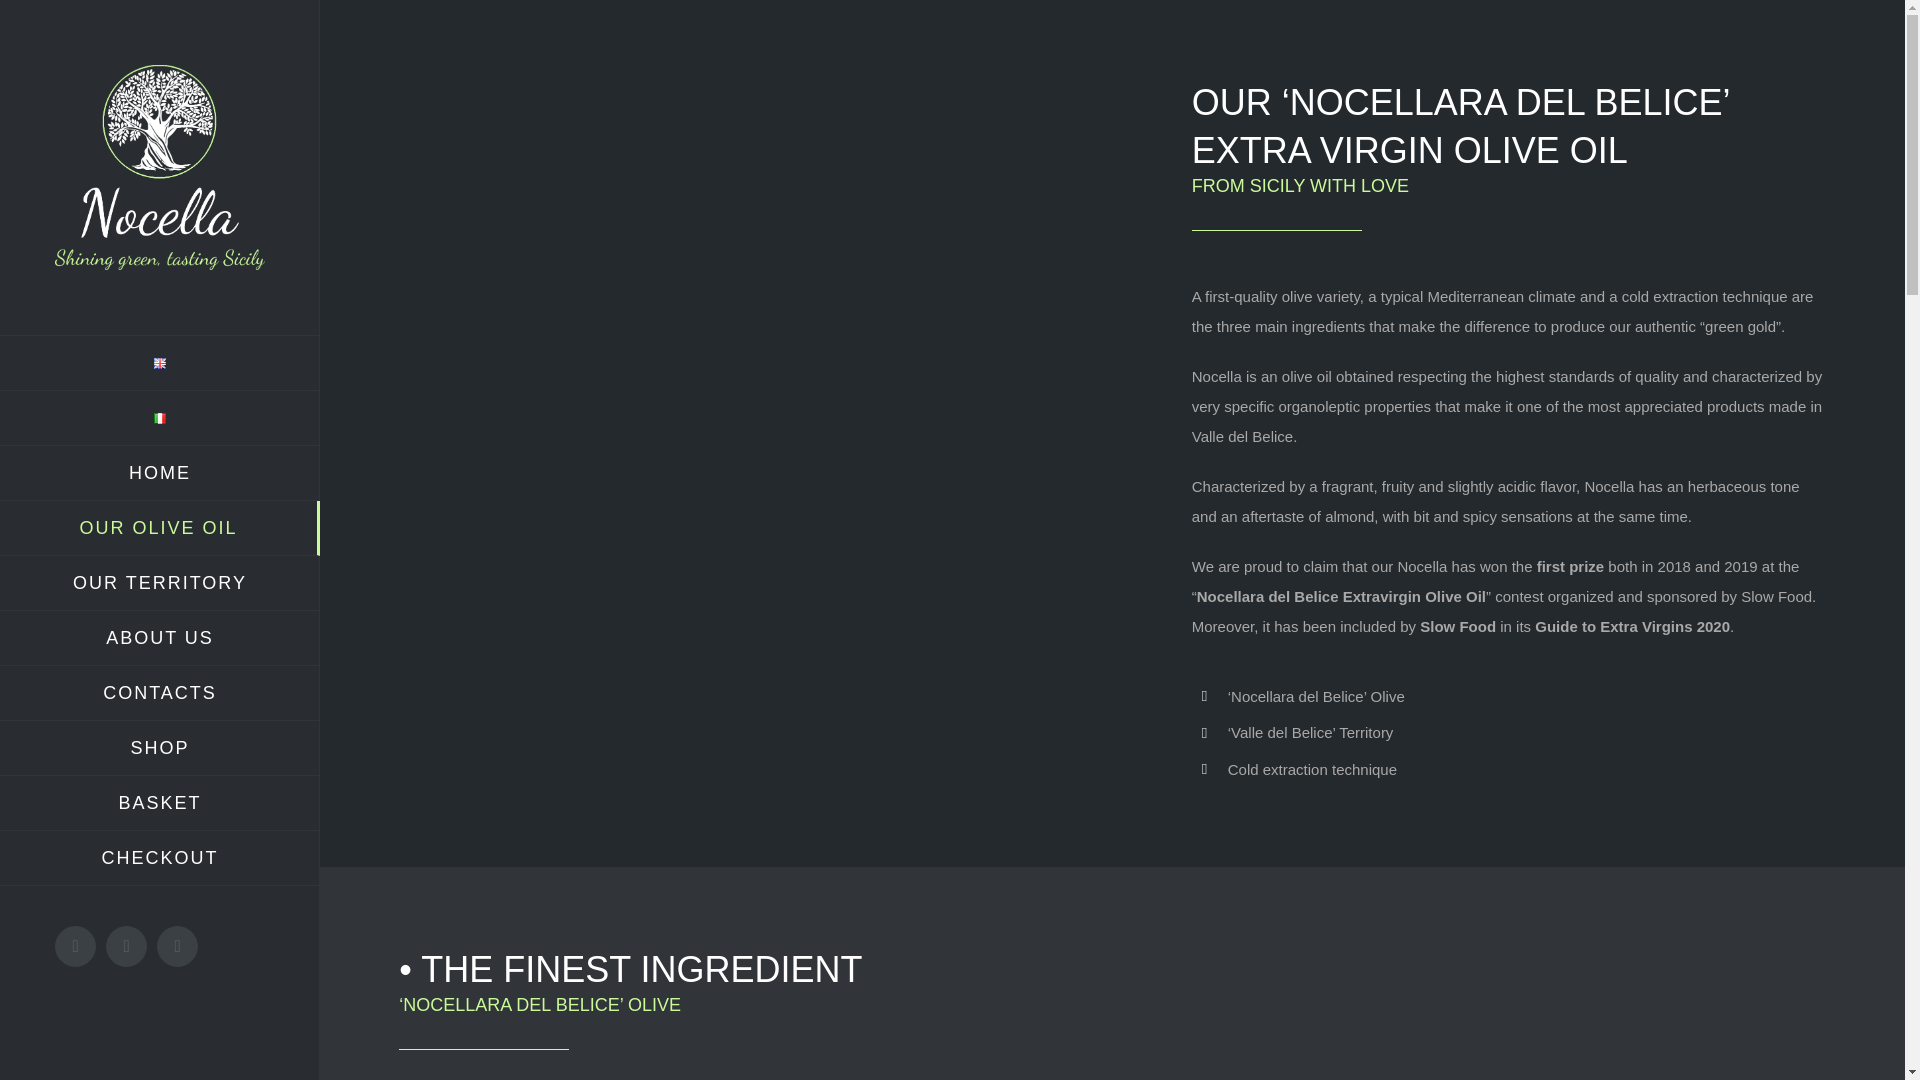 The image size is (1920, 1080). What do you see at coordinates (160, 474) in the screenshot?
I see `HOME` at bounding box center [160, 474].